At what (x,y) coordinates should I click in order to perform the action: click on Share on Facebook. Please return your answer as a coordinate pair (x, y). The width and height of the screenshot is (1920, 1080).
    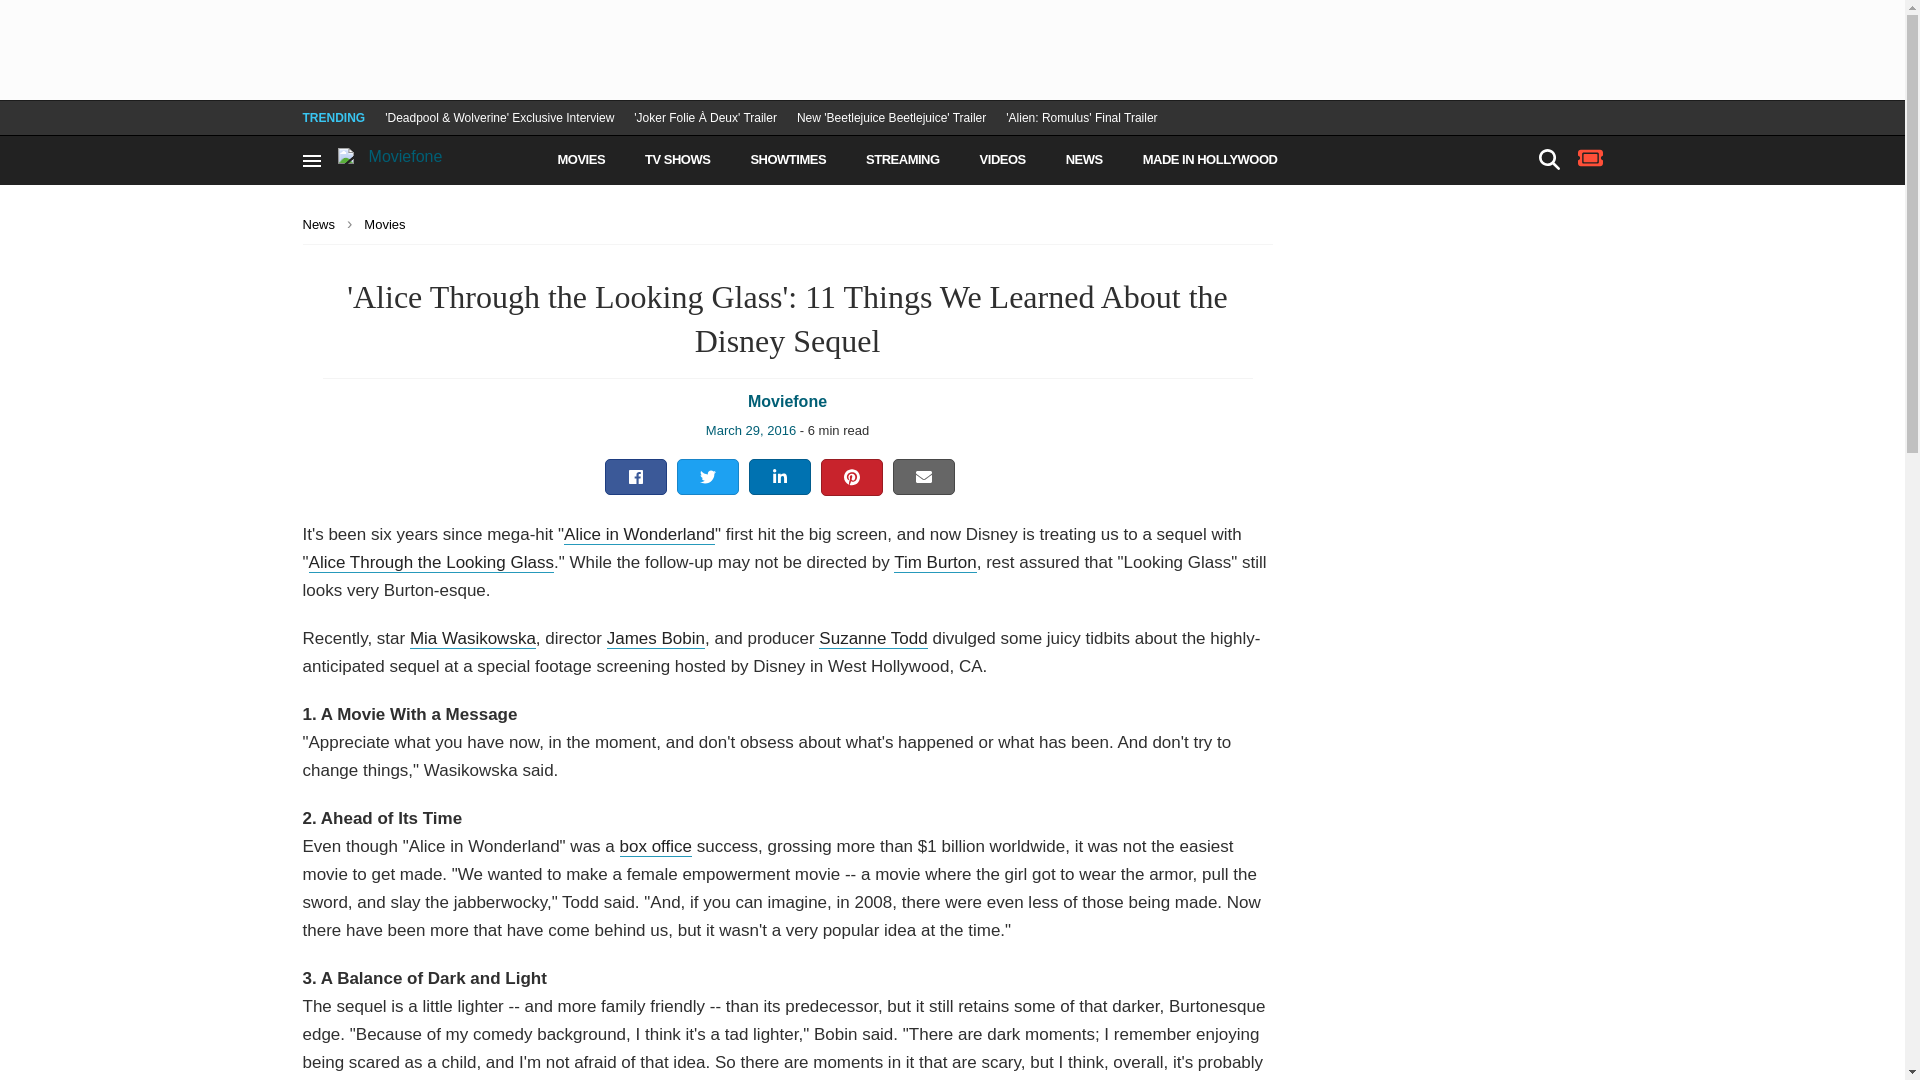
    Looking at the image, I should click on (636, 477).